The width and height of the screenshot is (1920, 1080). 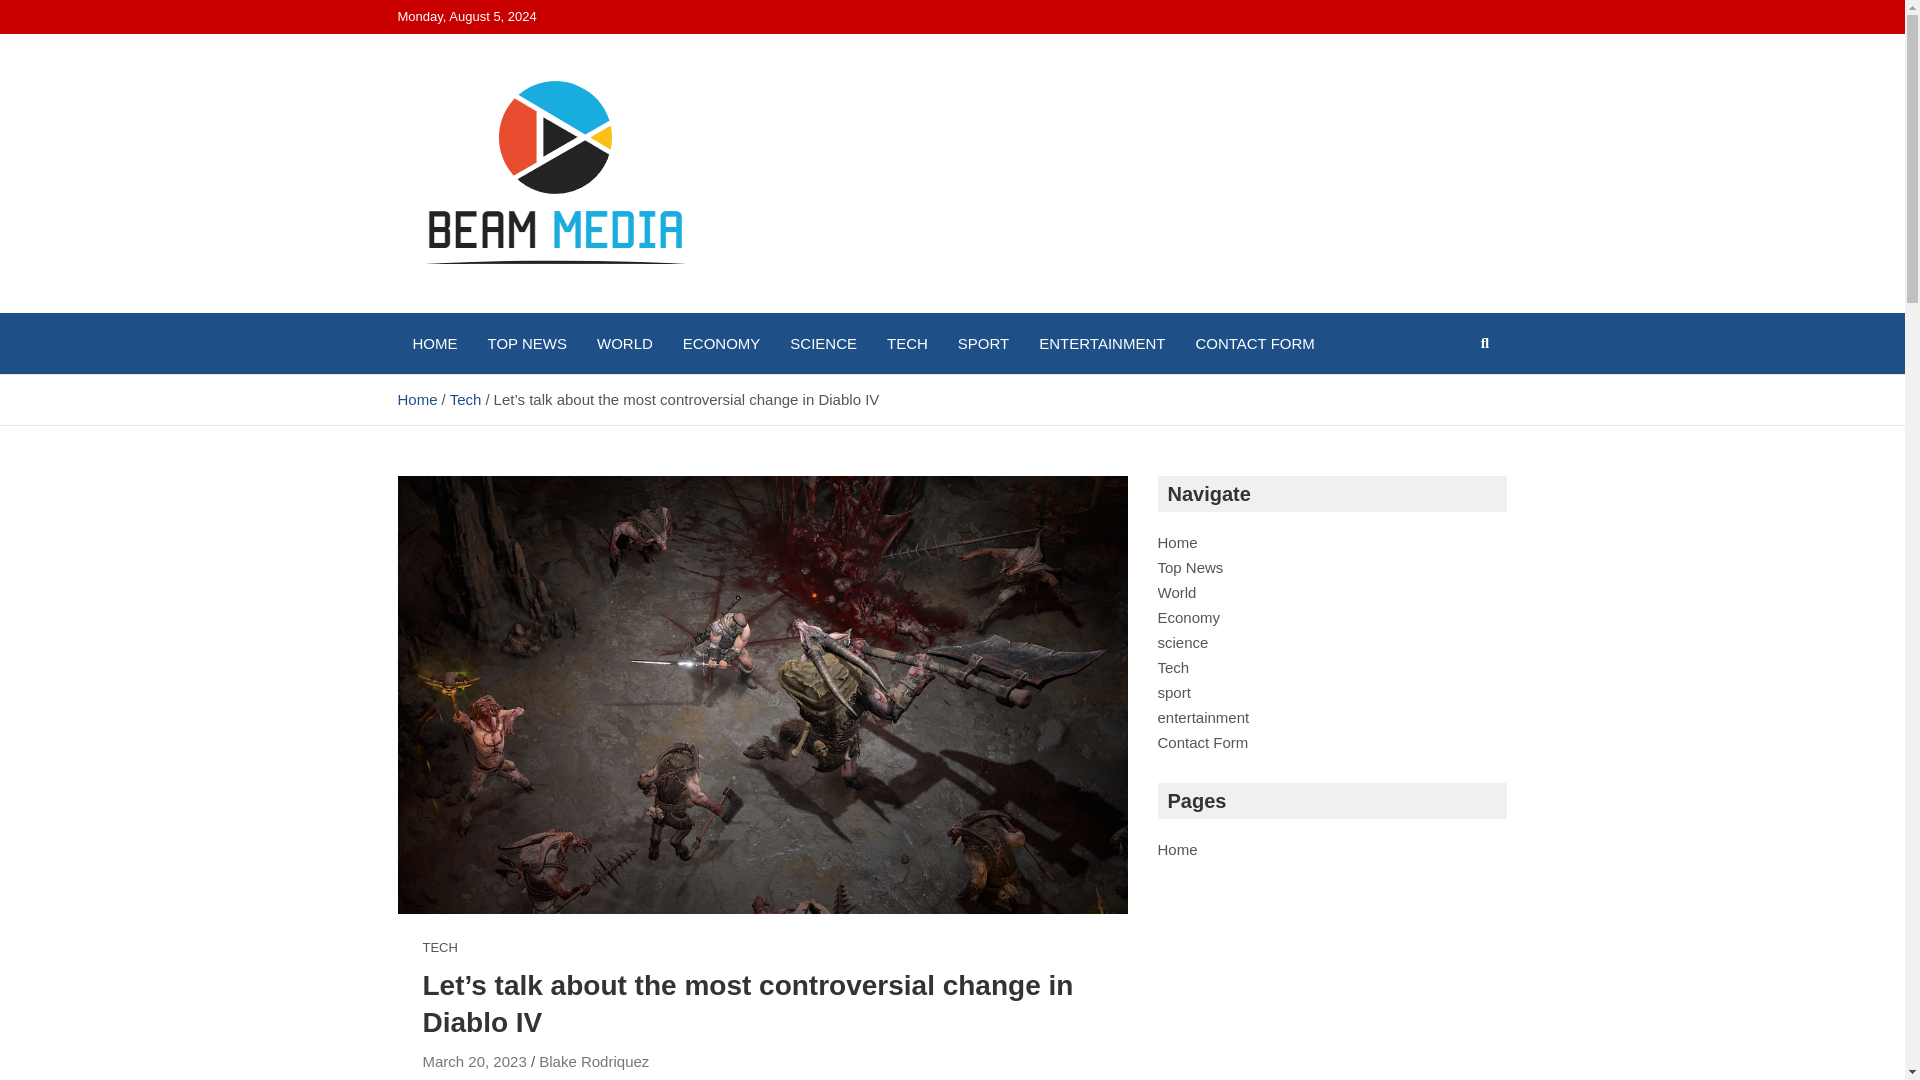 I want to click on HOME, so click(x=434, y=343).